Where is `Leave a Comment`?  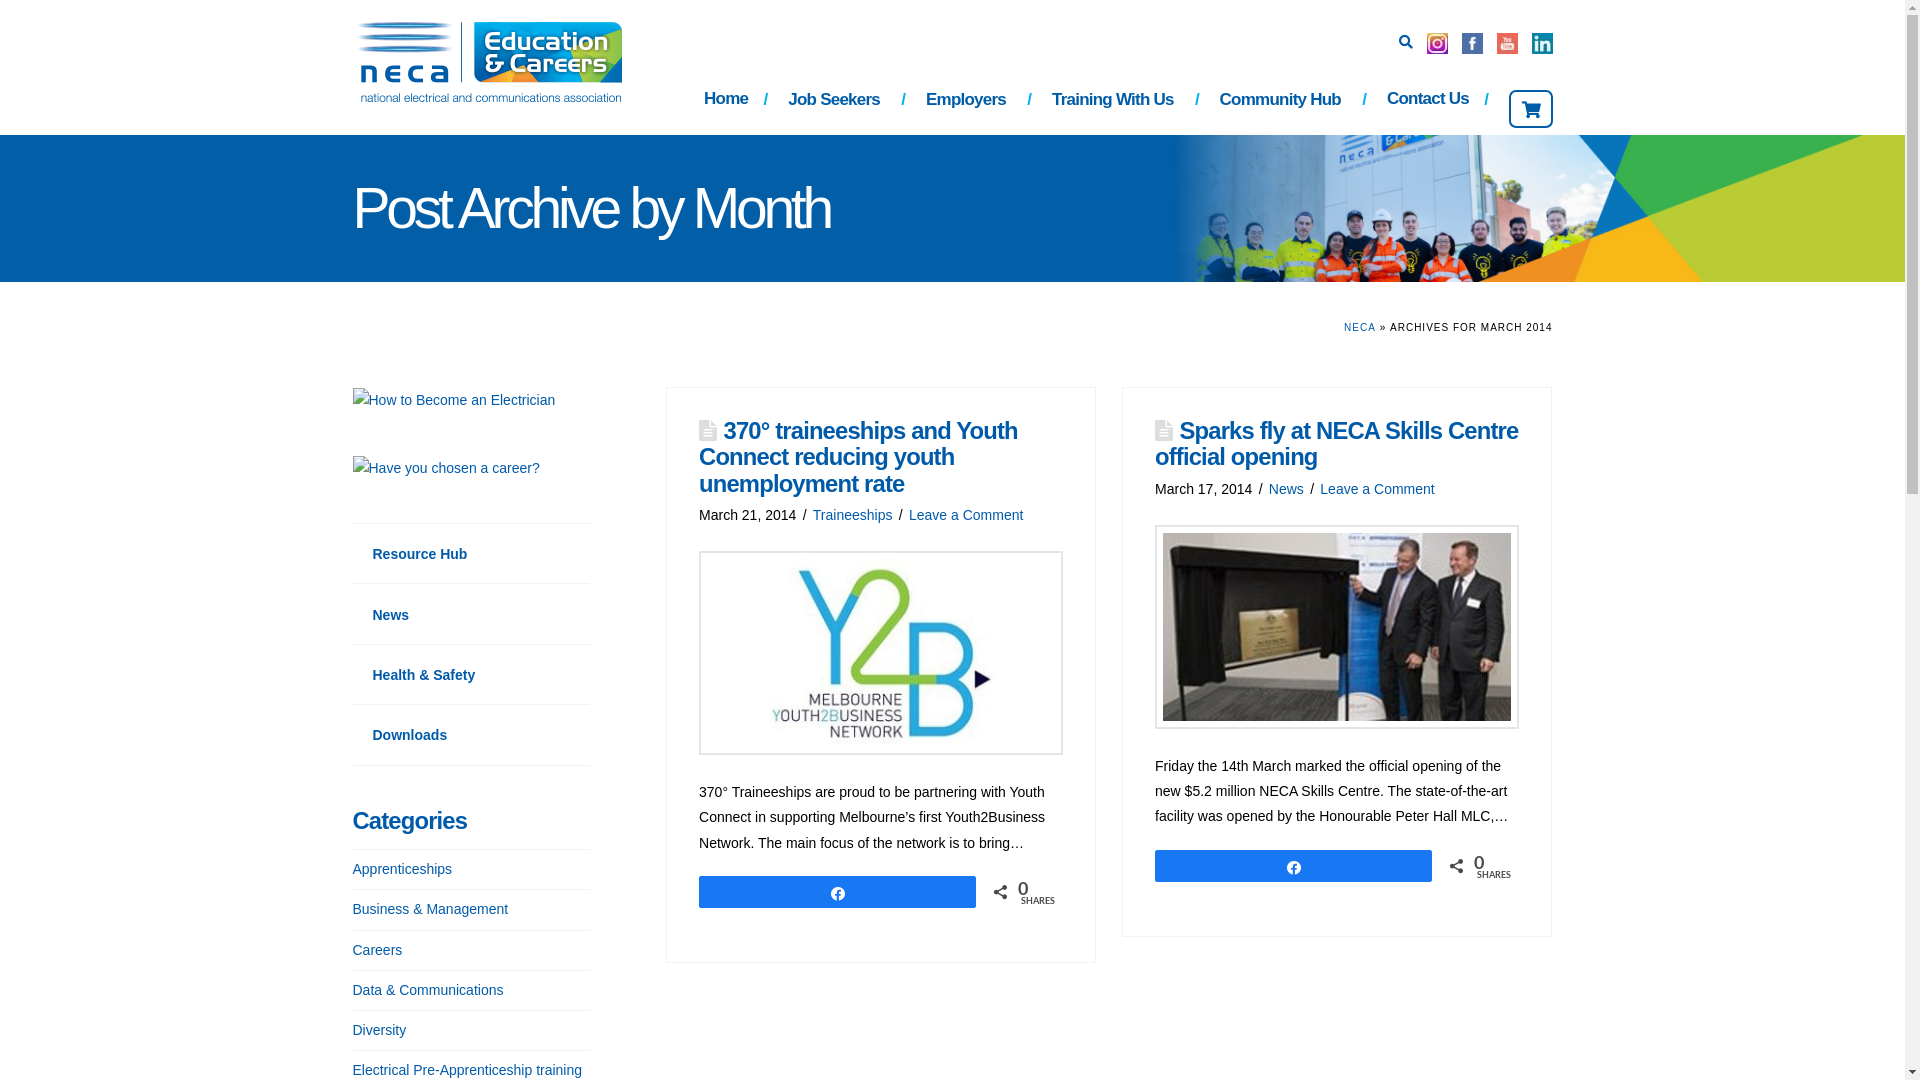
Leave a Comment is located at coordinates (966, 515).